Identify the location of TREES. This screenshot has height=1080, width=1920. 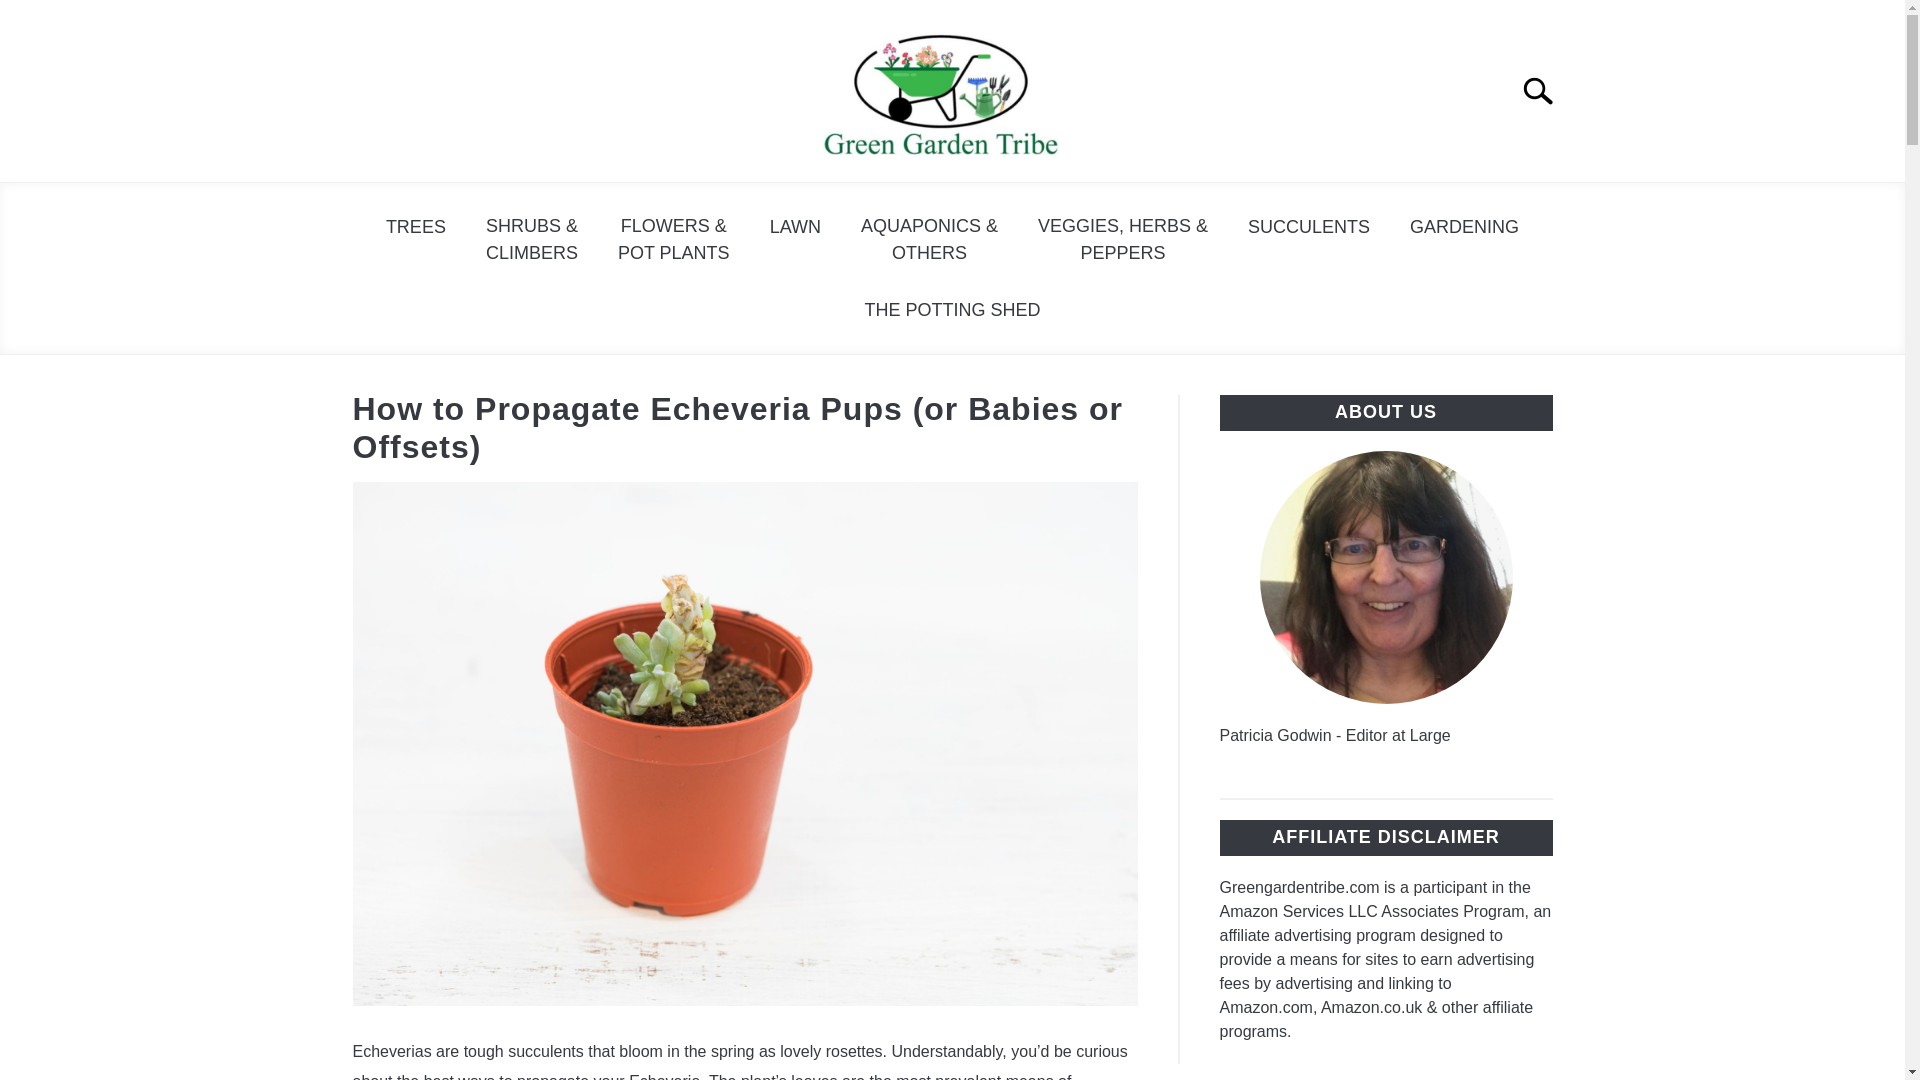
(416, 227).